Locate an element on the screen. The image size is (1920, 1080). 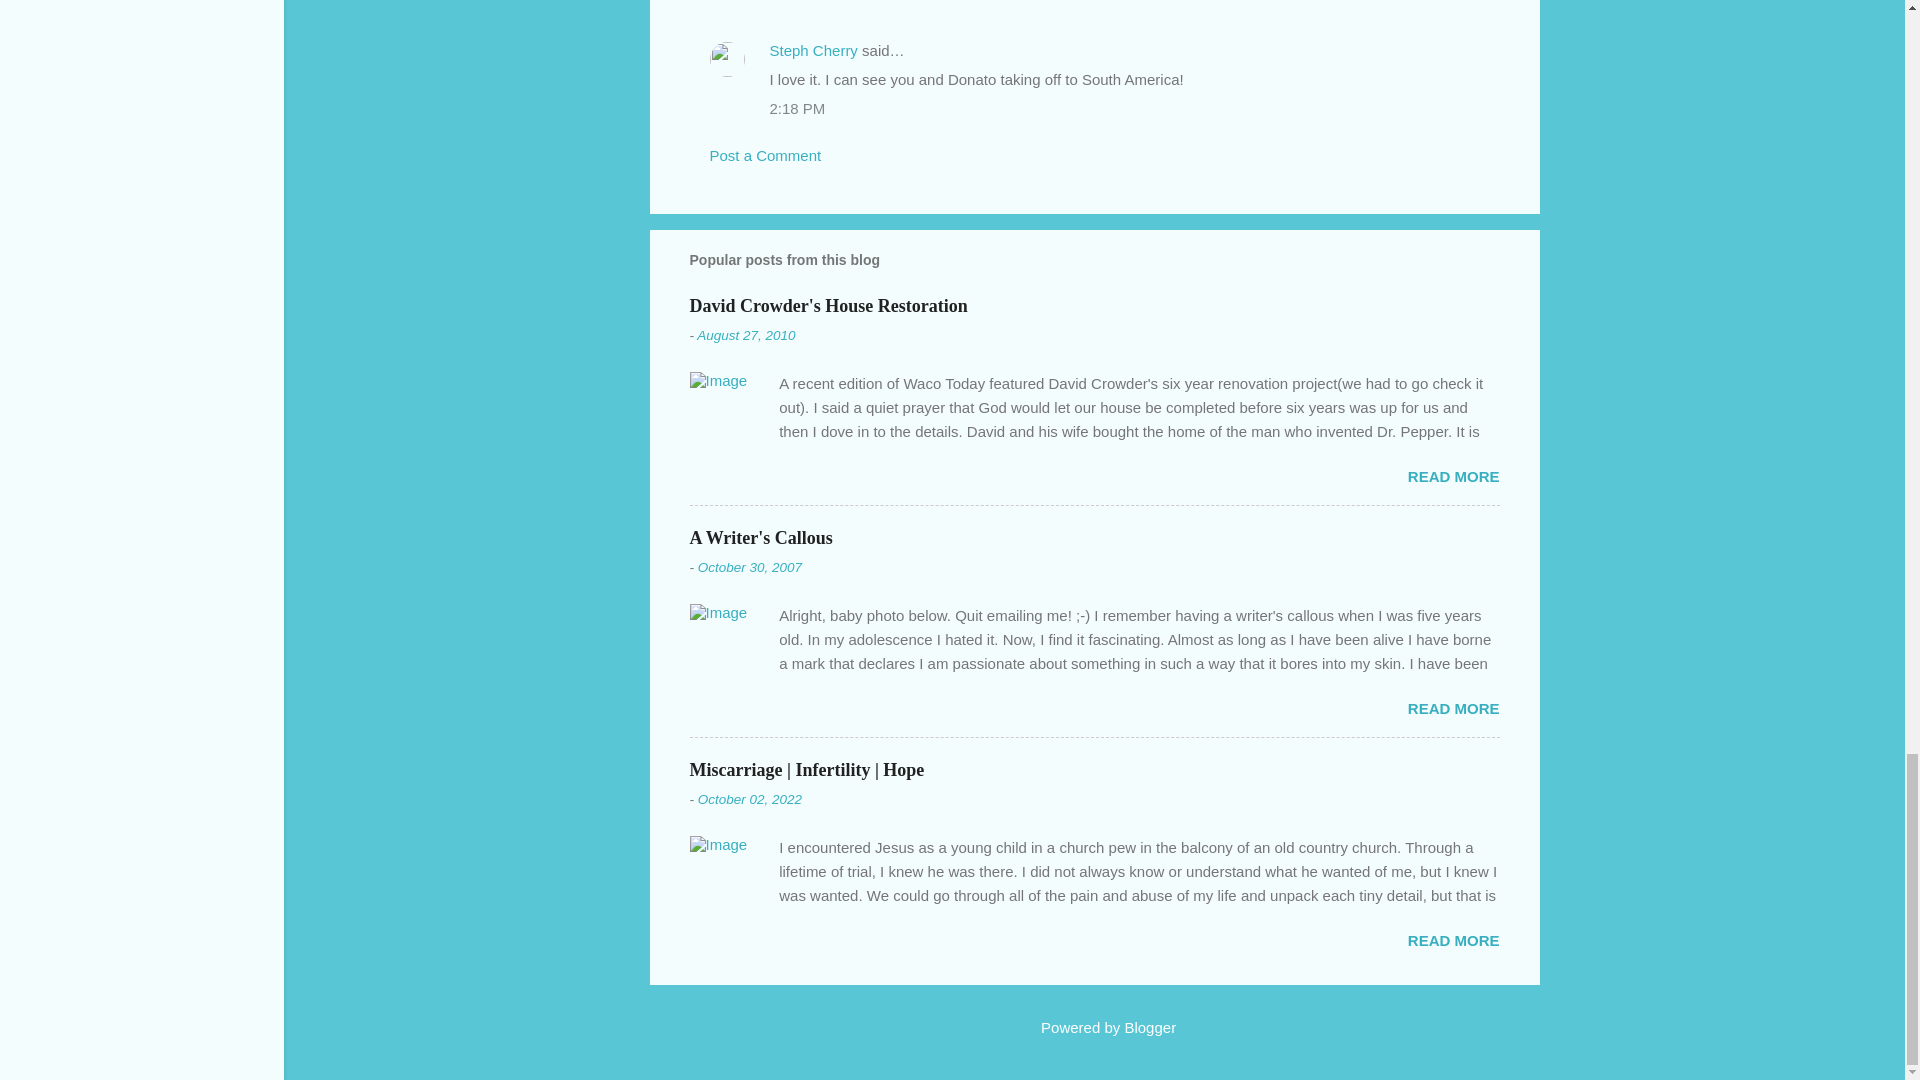
Post a Comment is located at coordinates (766, 155).